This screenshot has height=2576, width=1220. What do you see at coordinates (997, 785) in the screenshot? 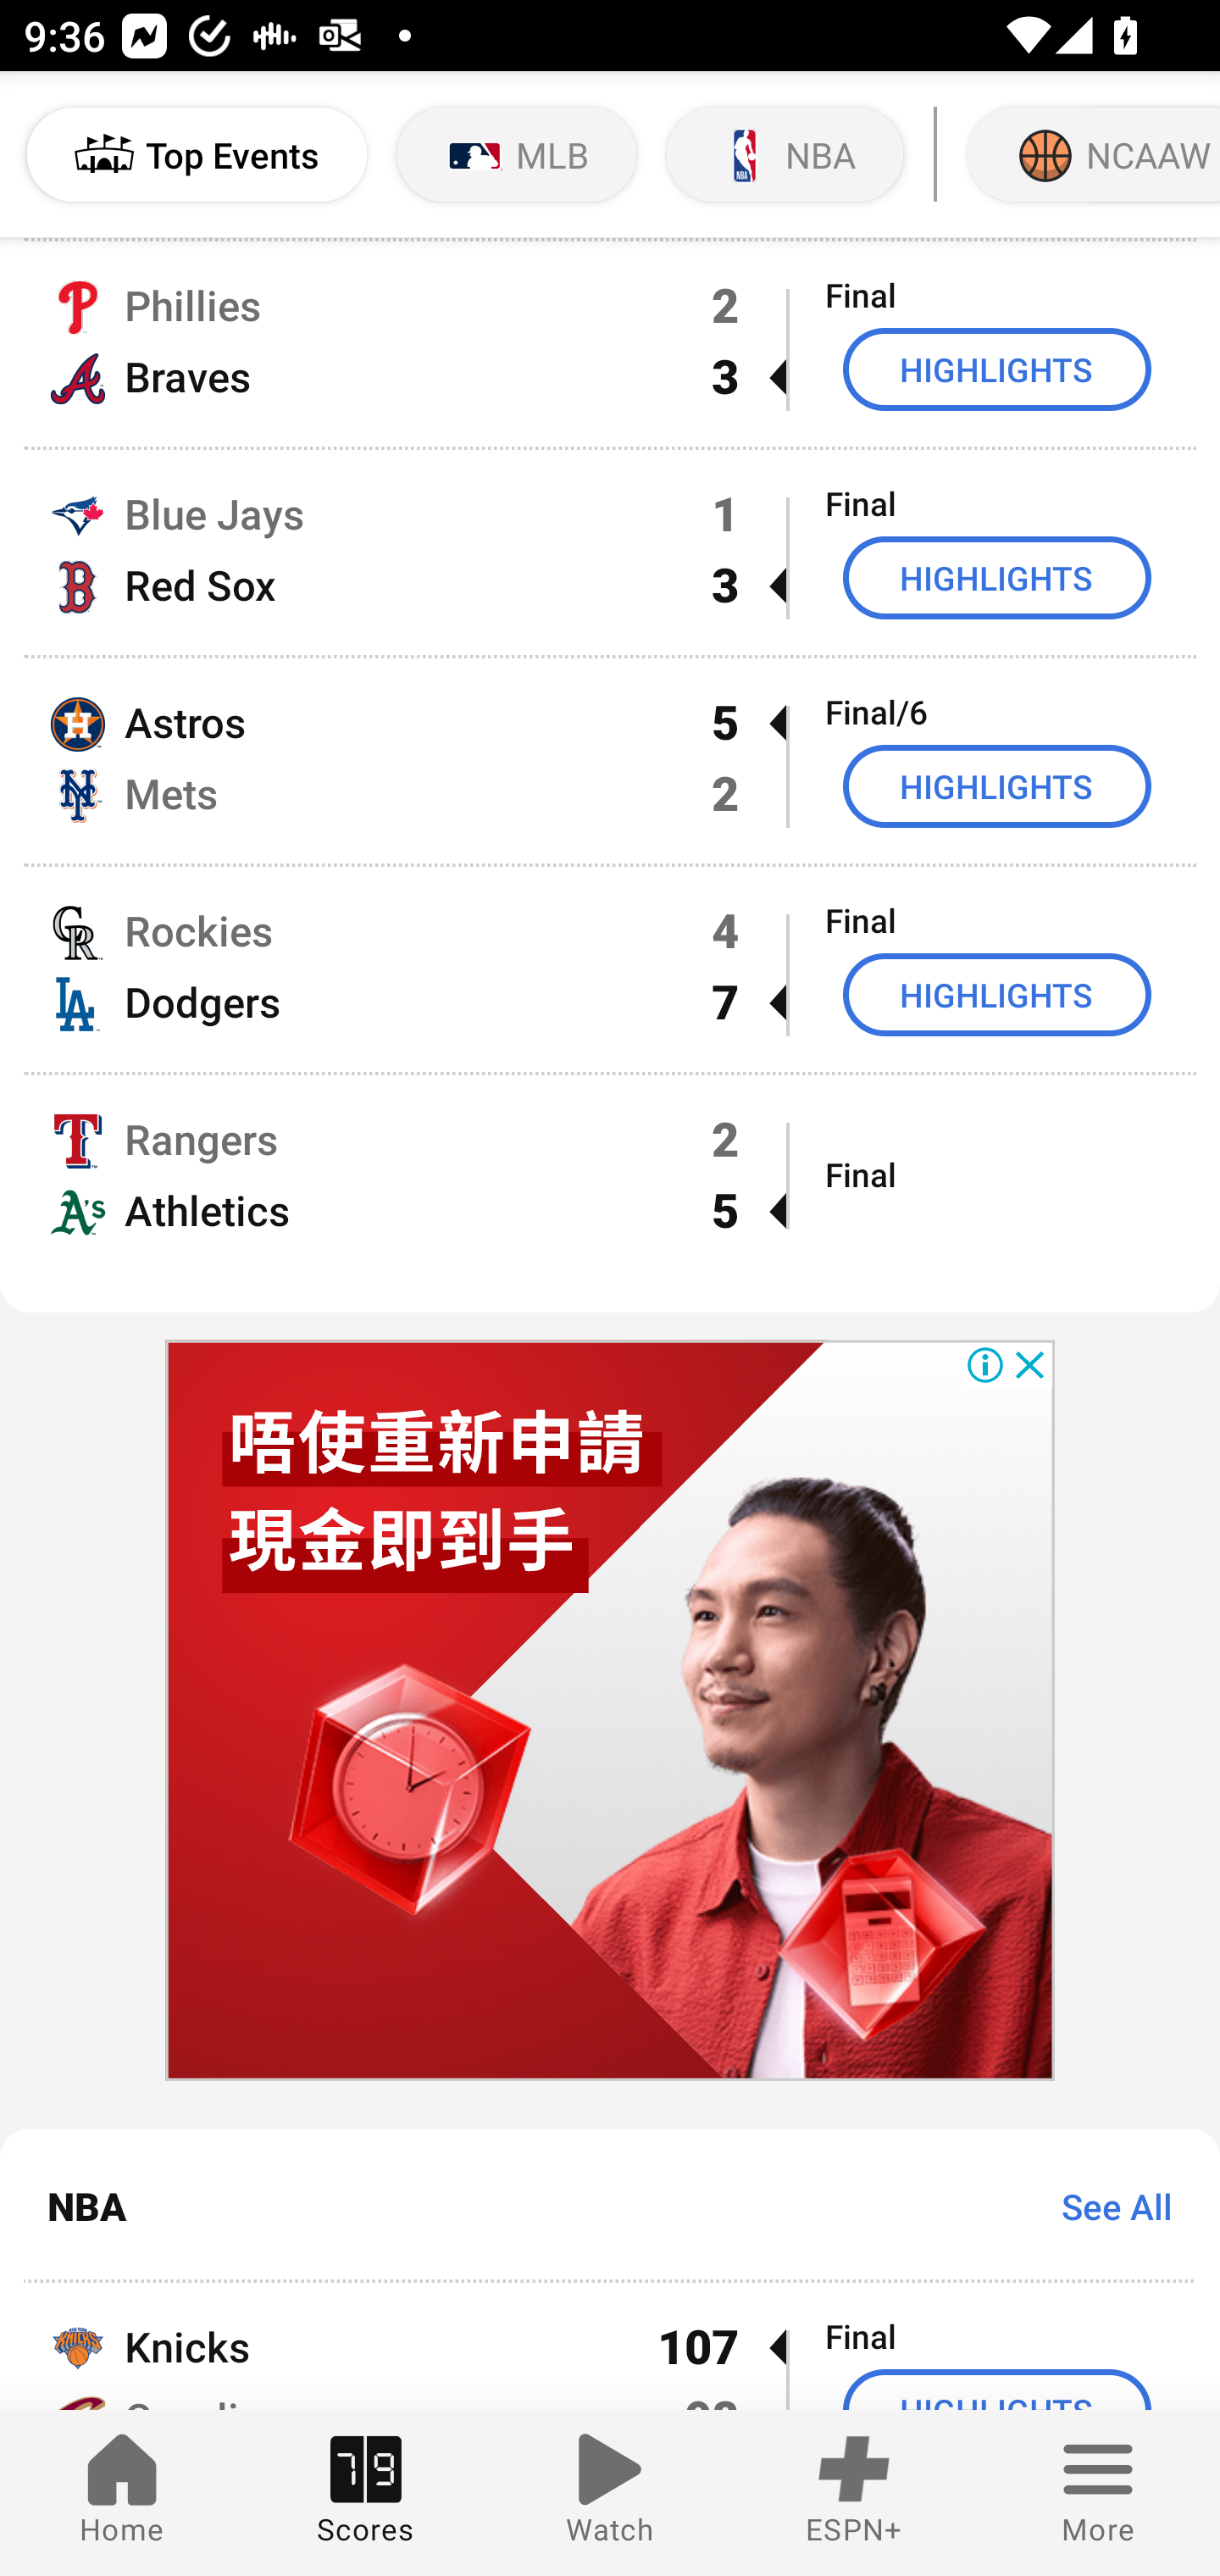
I see `HIGHLIGHTS` at bounding box center [997, 785].